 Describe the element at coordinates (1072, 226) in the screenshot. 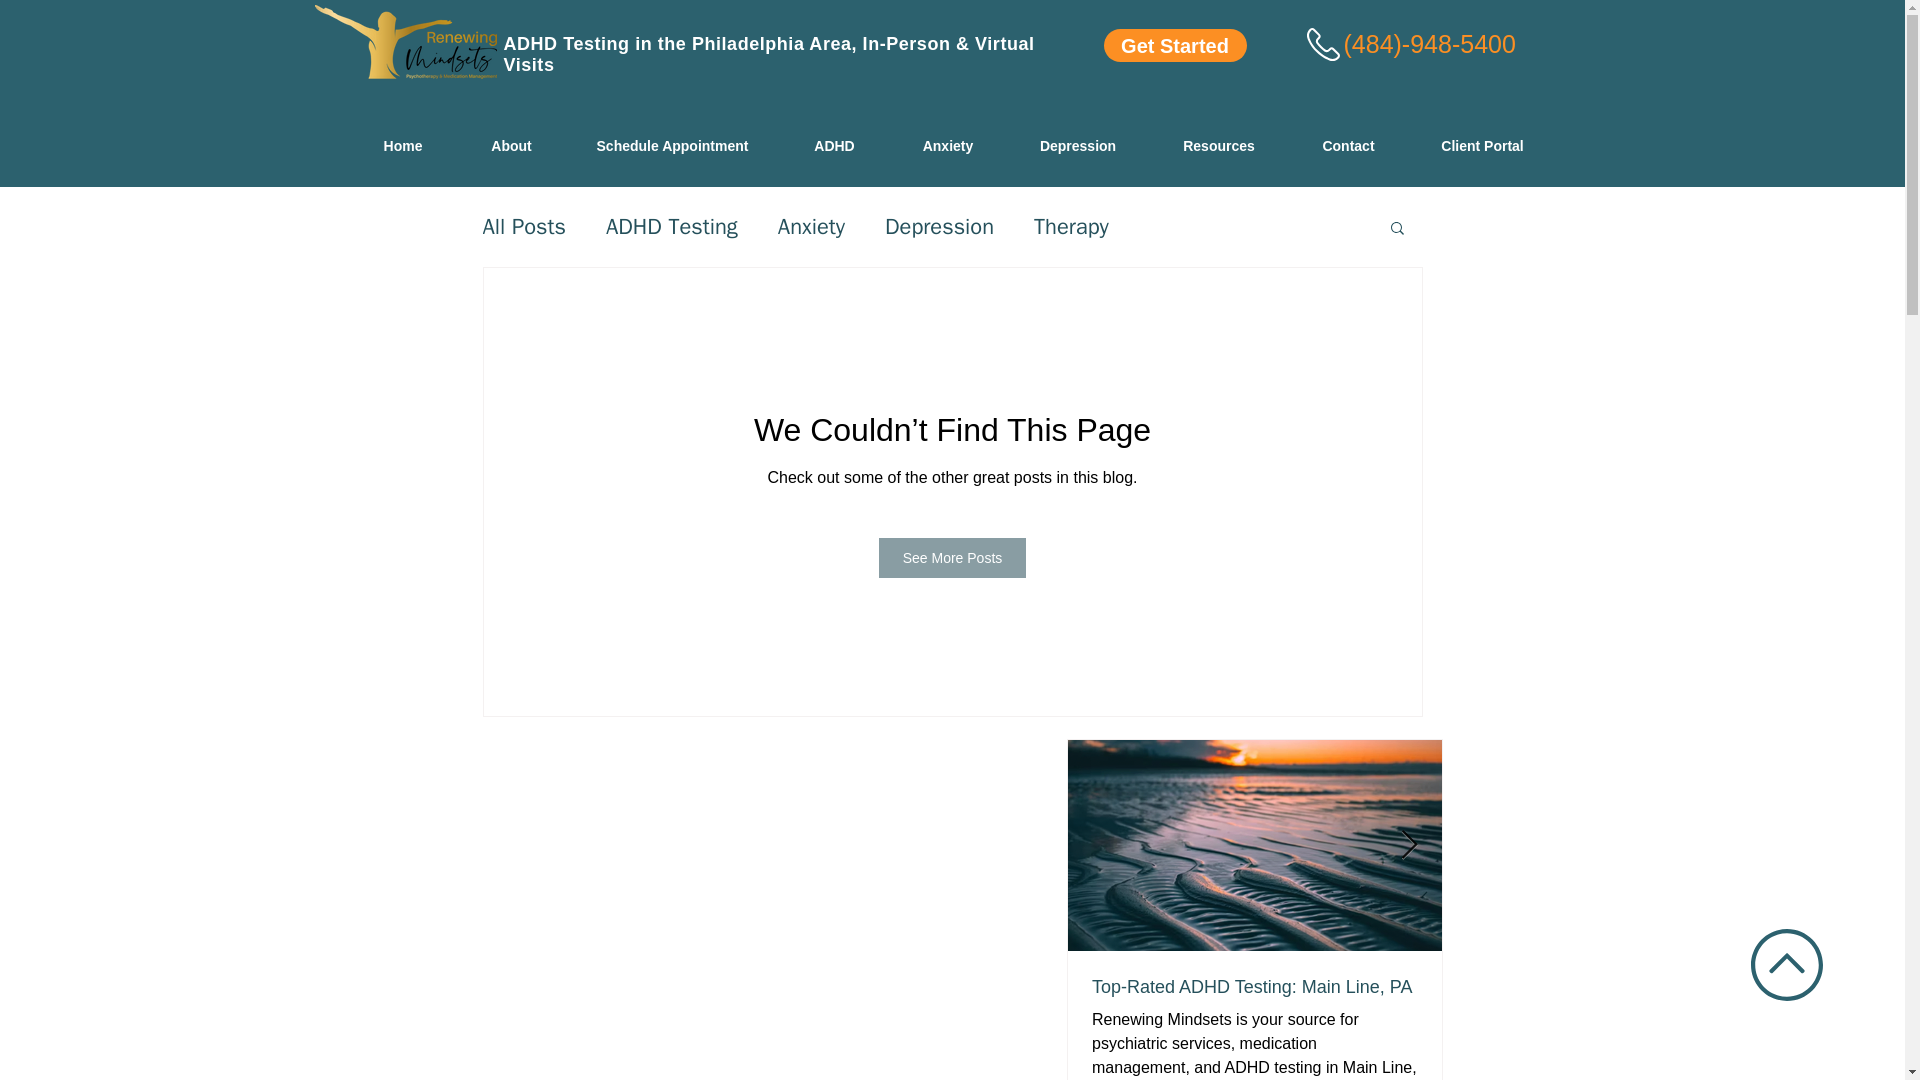

I see `Therapy` at that location.